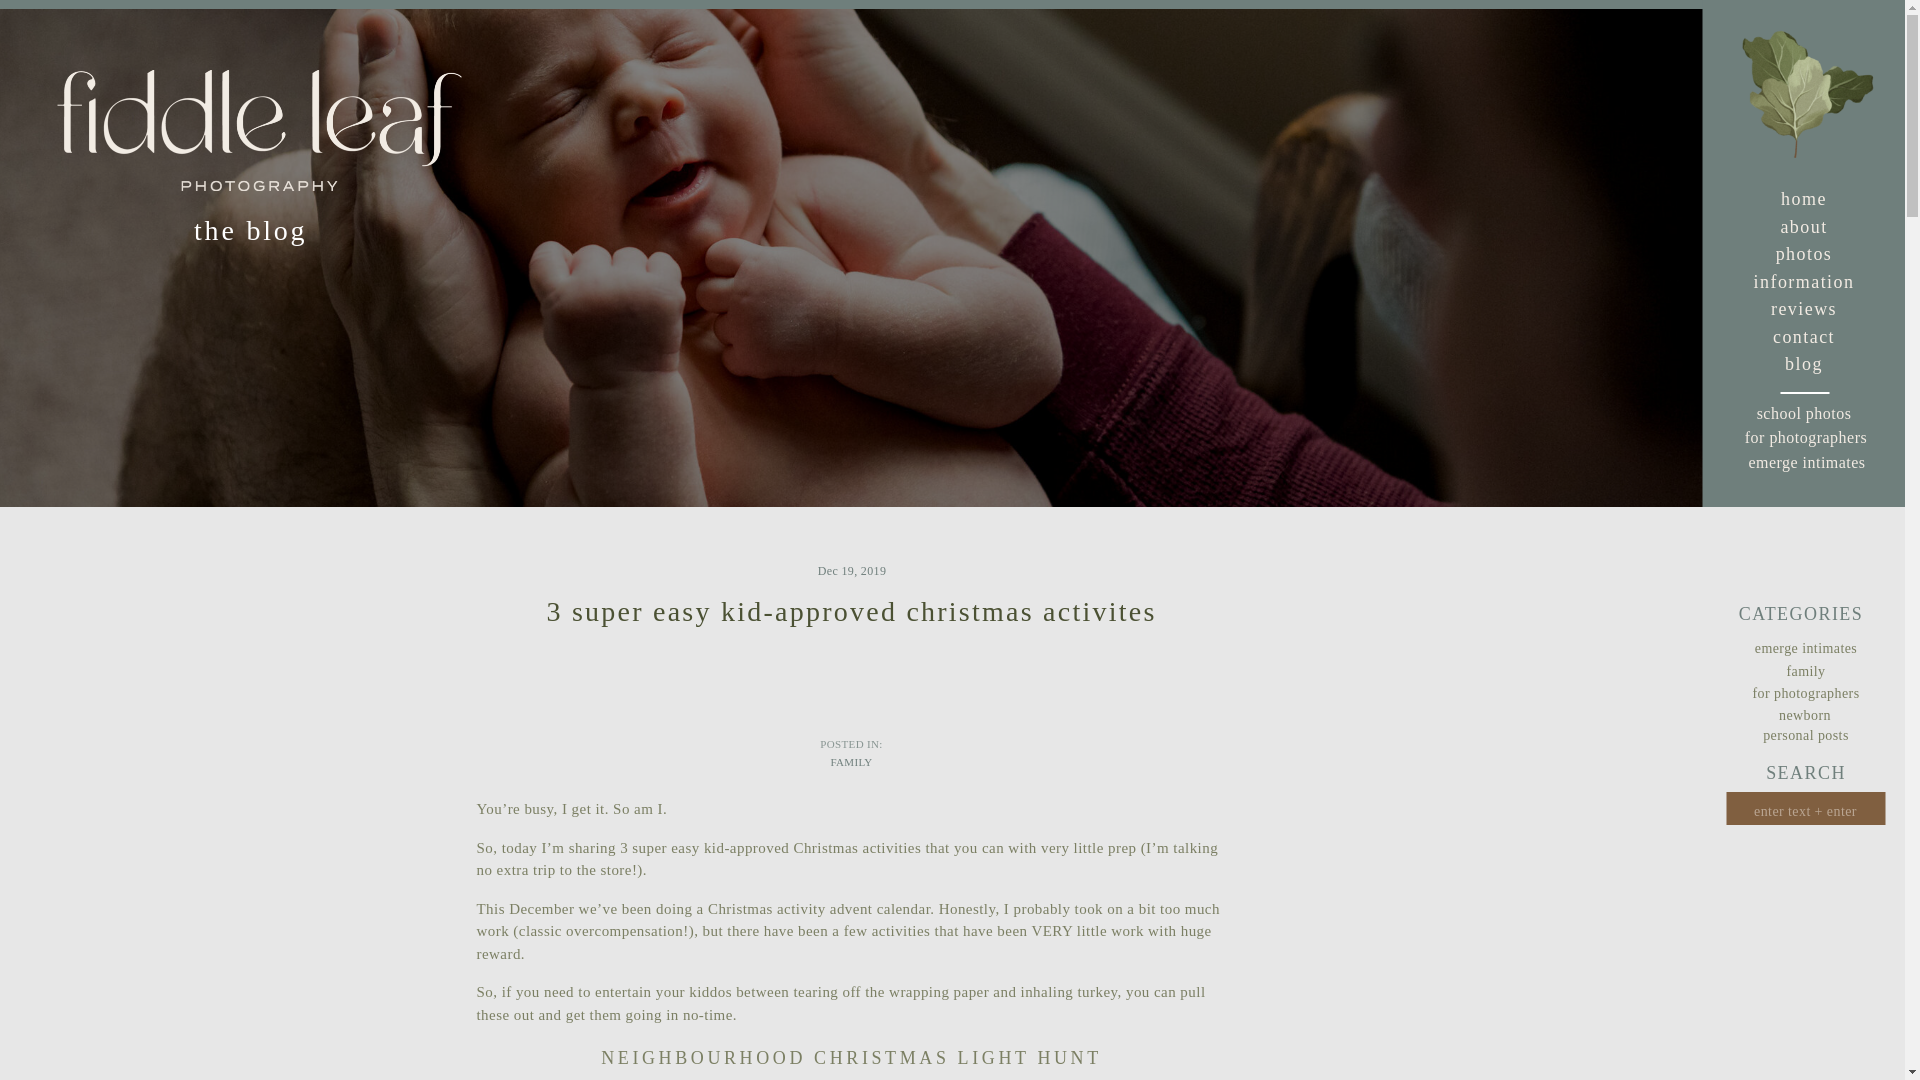 The height and width of the screenshot is (1080, 1920). Describe the element at coordinates (1806, 439) in the screenshot. I see `for photographers` at that location.